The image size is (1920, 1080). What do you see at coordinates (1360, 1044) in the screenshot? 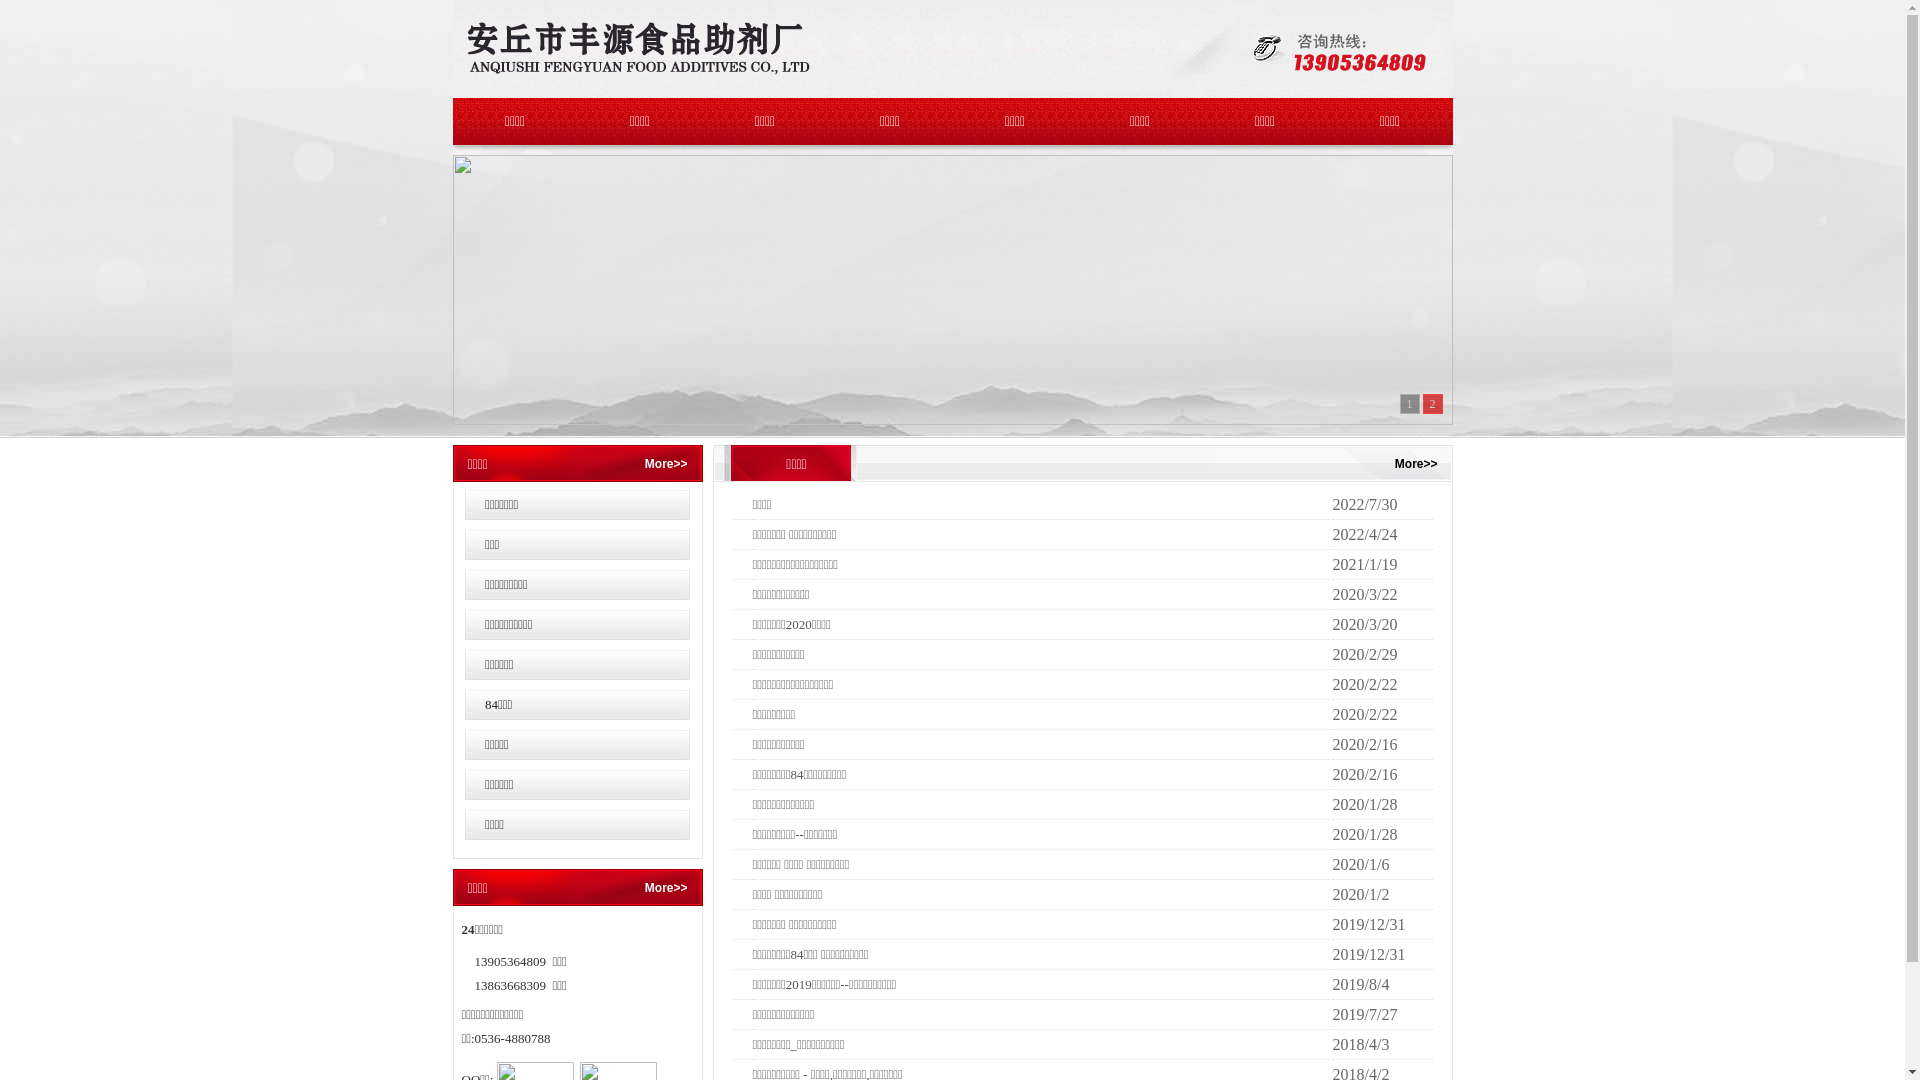
I see `2018/4/3` at bounding box center [1360, 1044].